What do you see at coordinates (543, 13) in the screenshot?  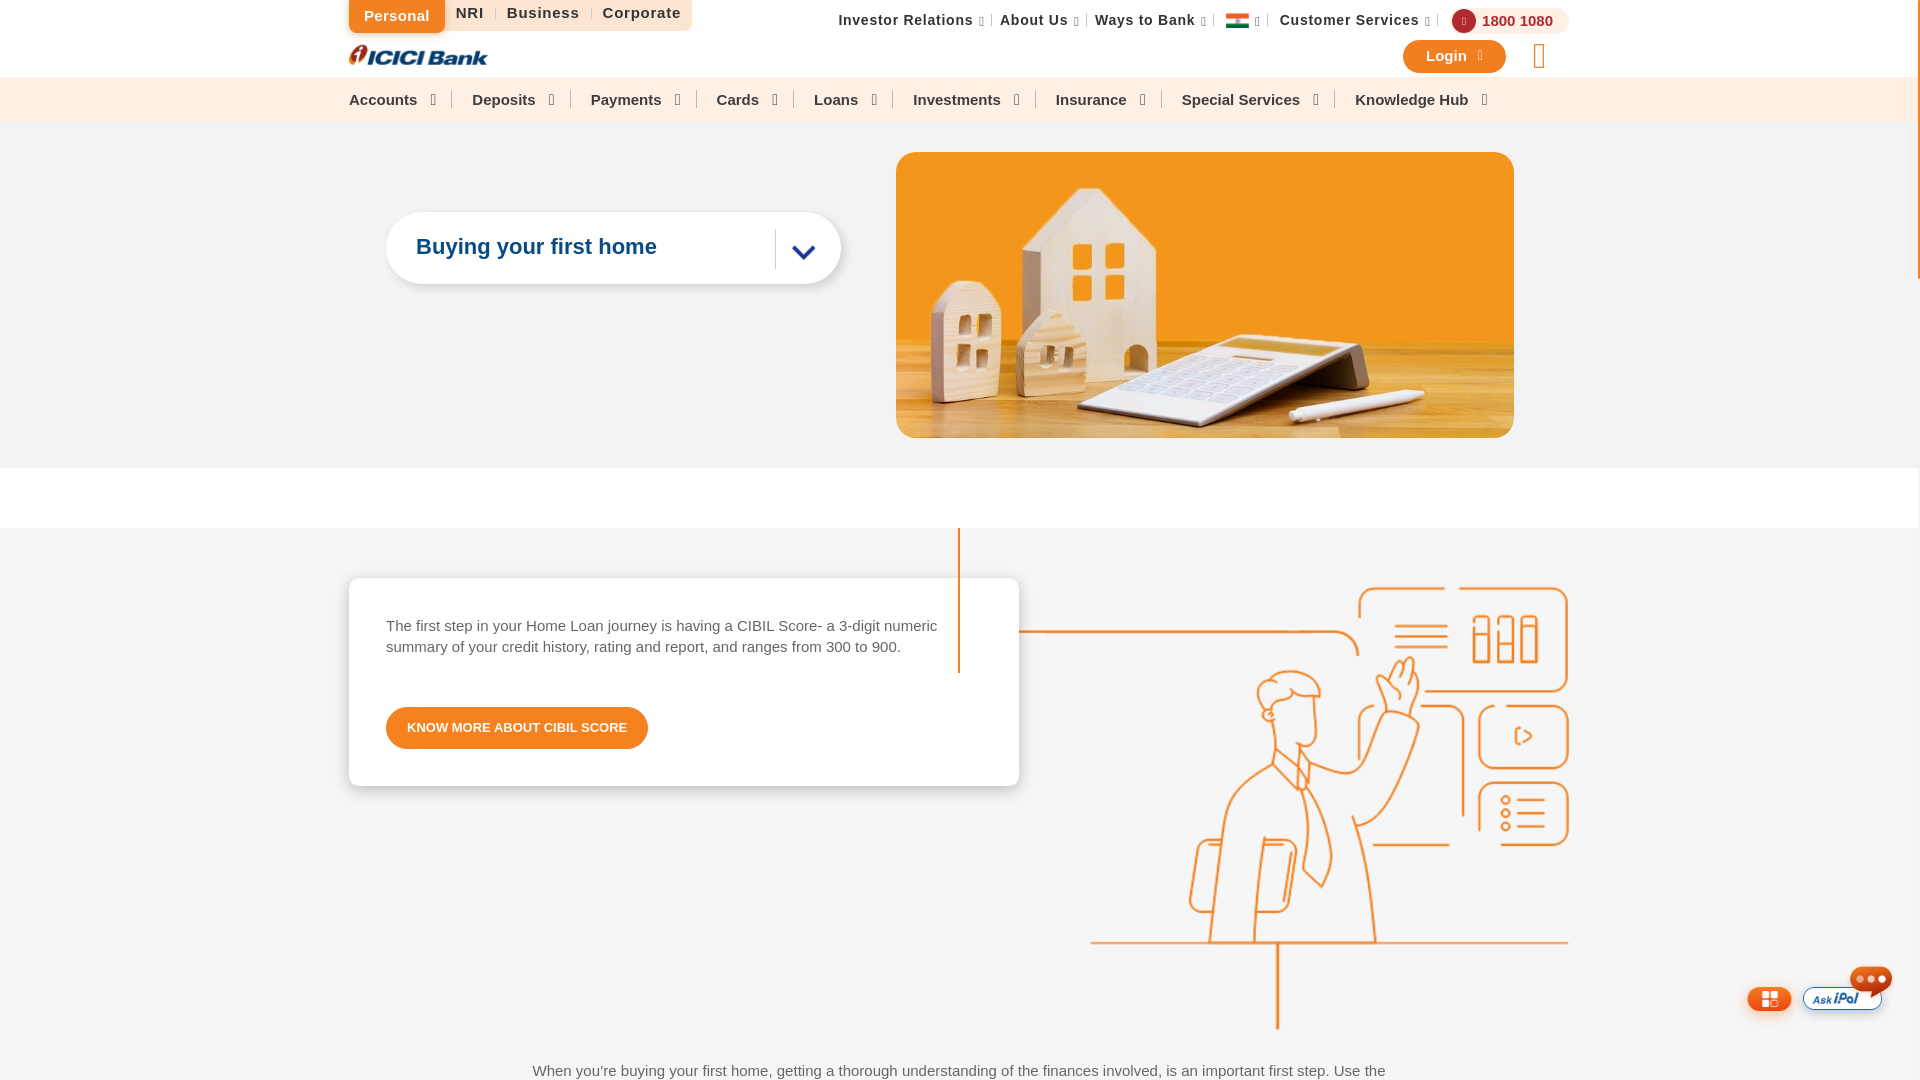 I see `Business` at bounding box center [543, 13].